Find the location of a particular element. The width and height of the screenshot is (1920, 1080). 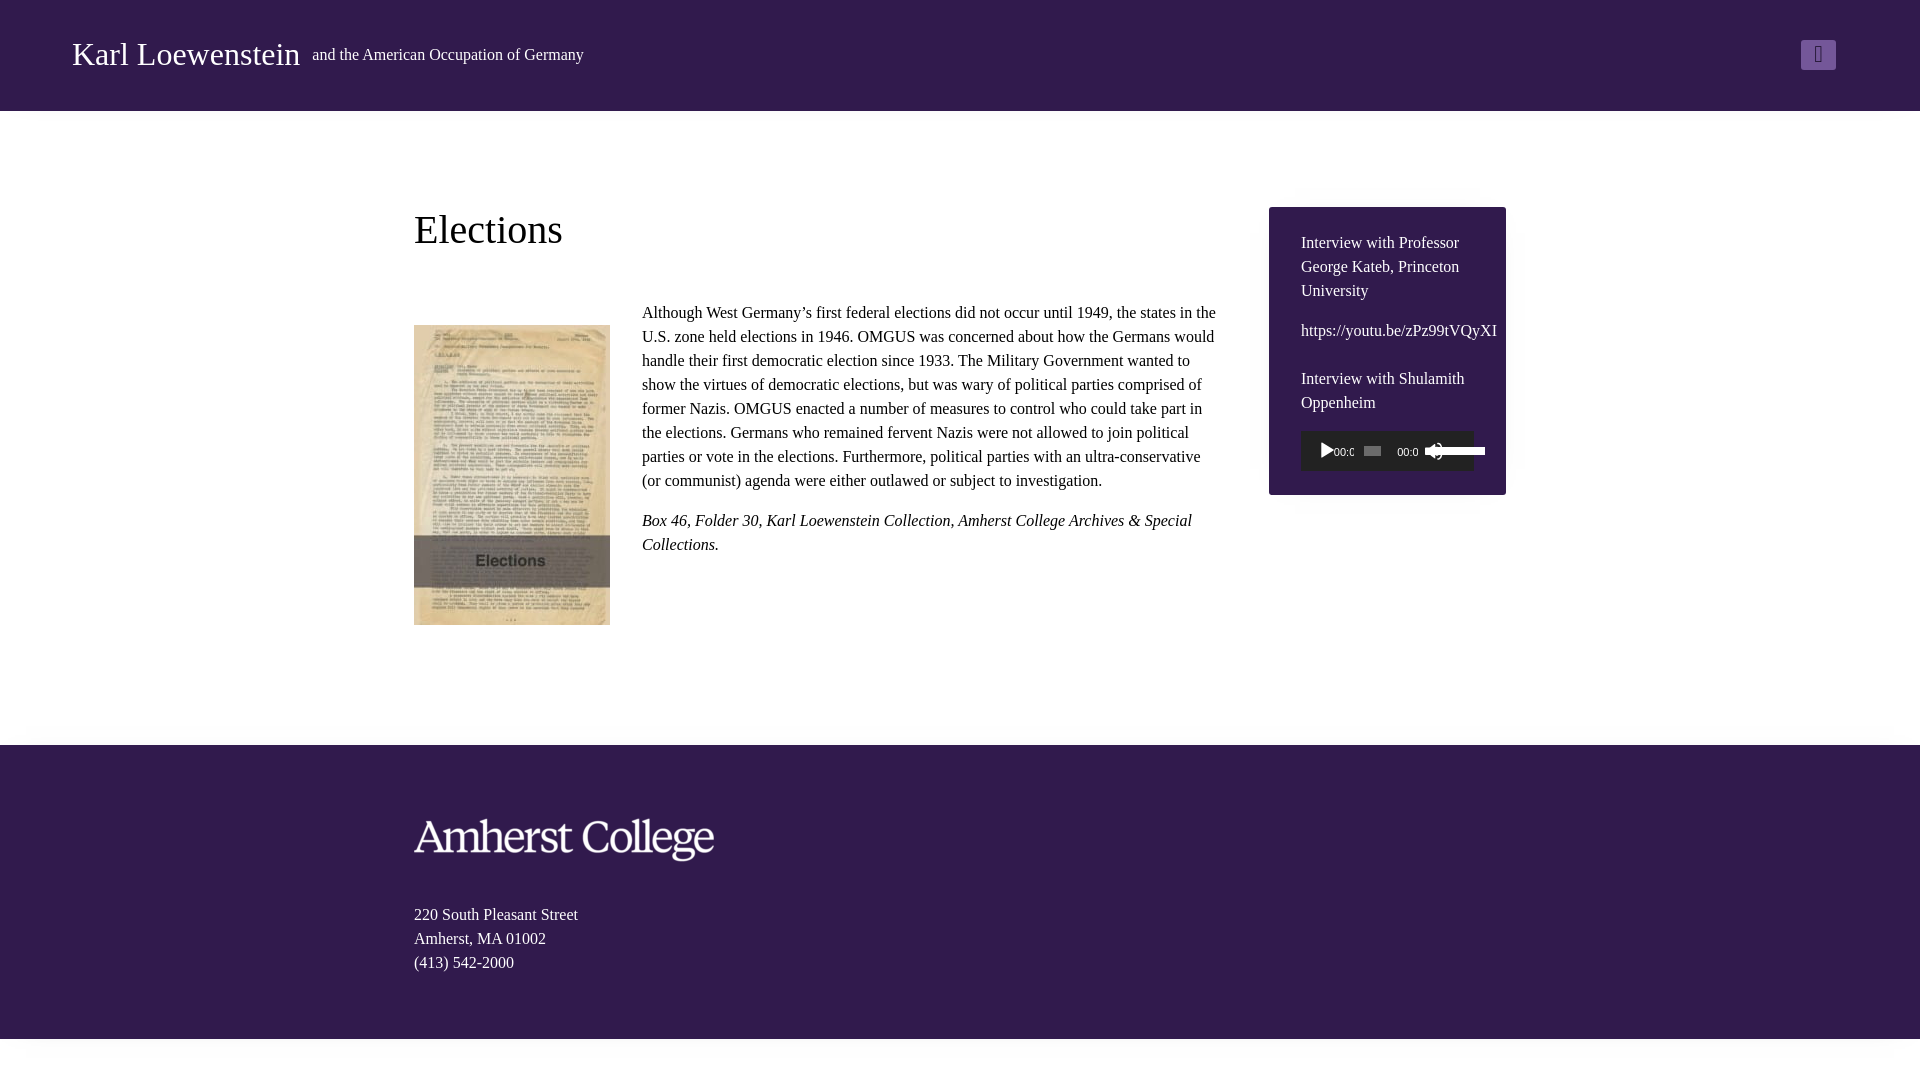

Mute is located at coordinates (1434, 450).